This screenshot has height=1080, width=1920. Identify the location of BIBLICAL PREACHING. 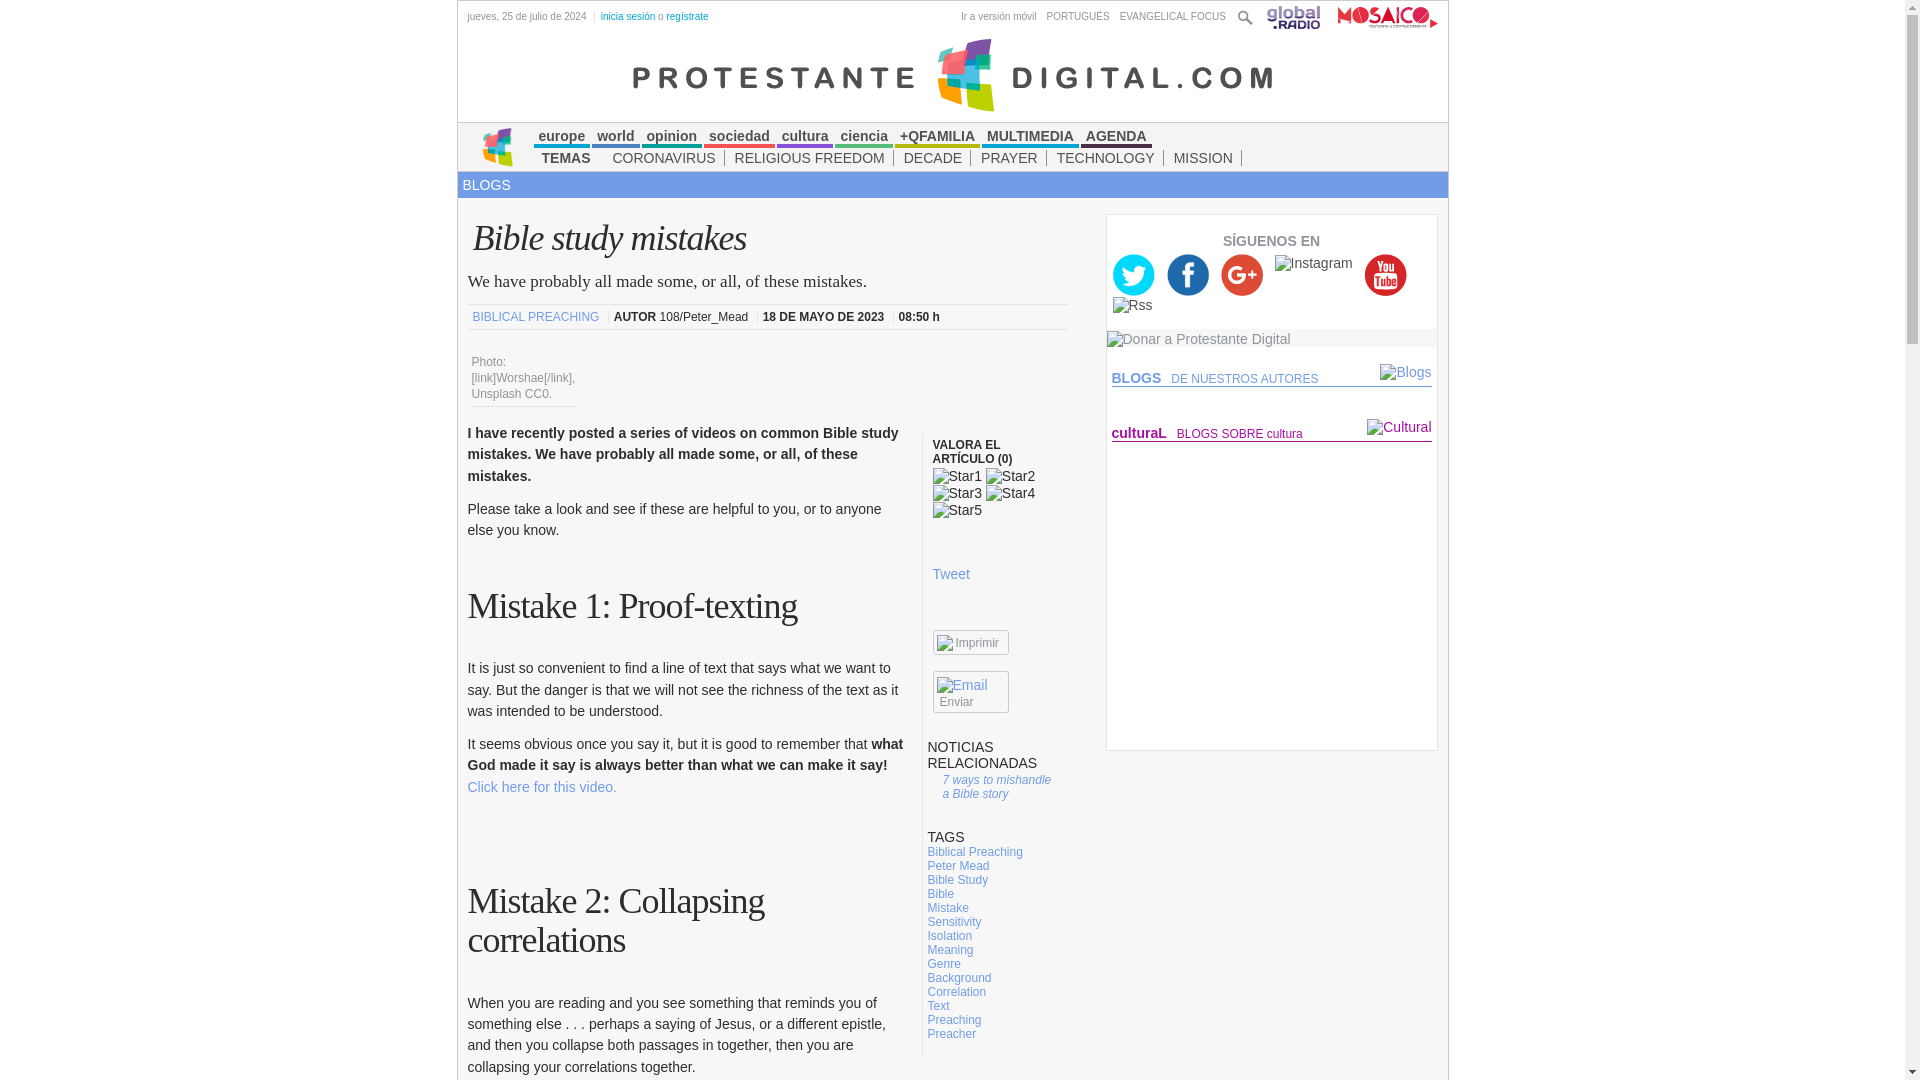
(537, 316).